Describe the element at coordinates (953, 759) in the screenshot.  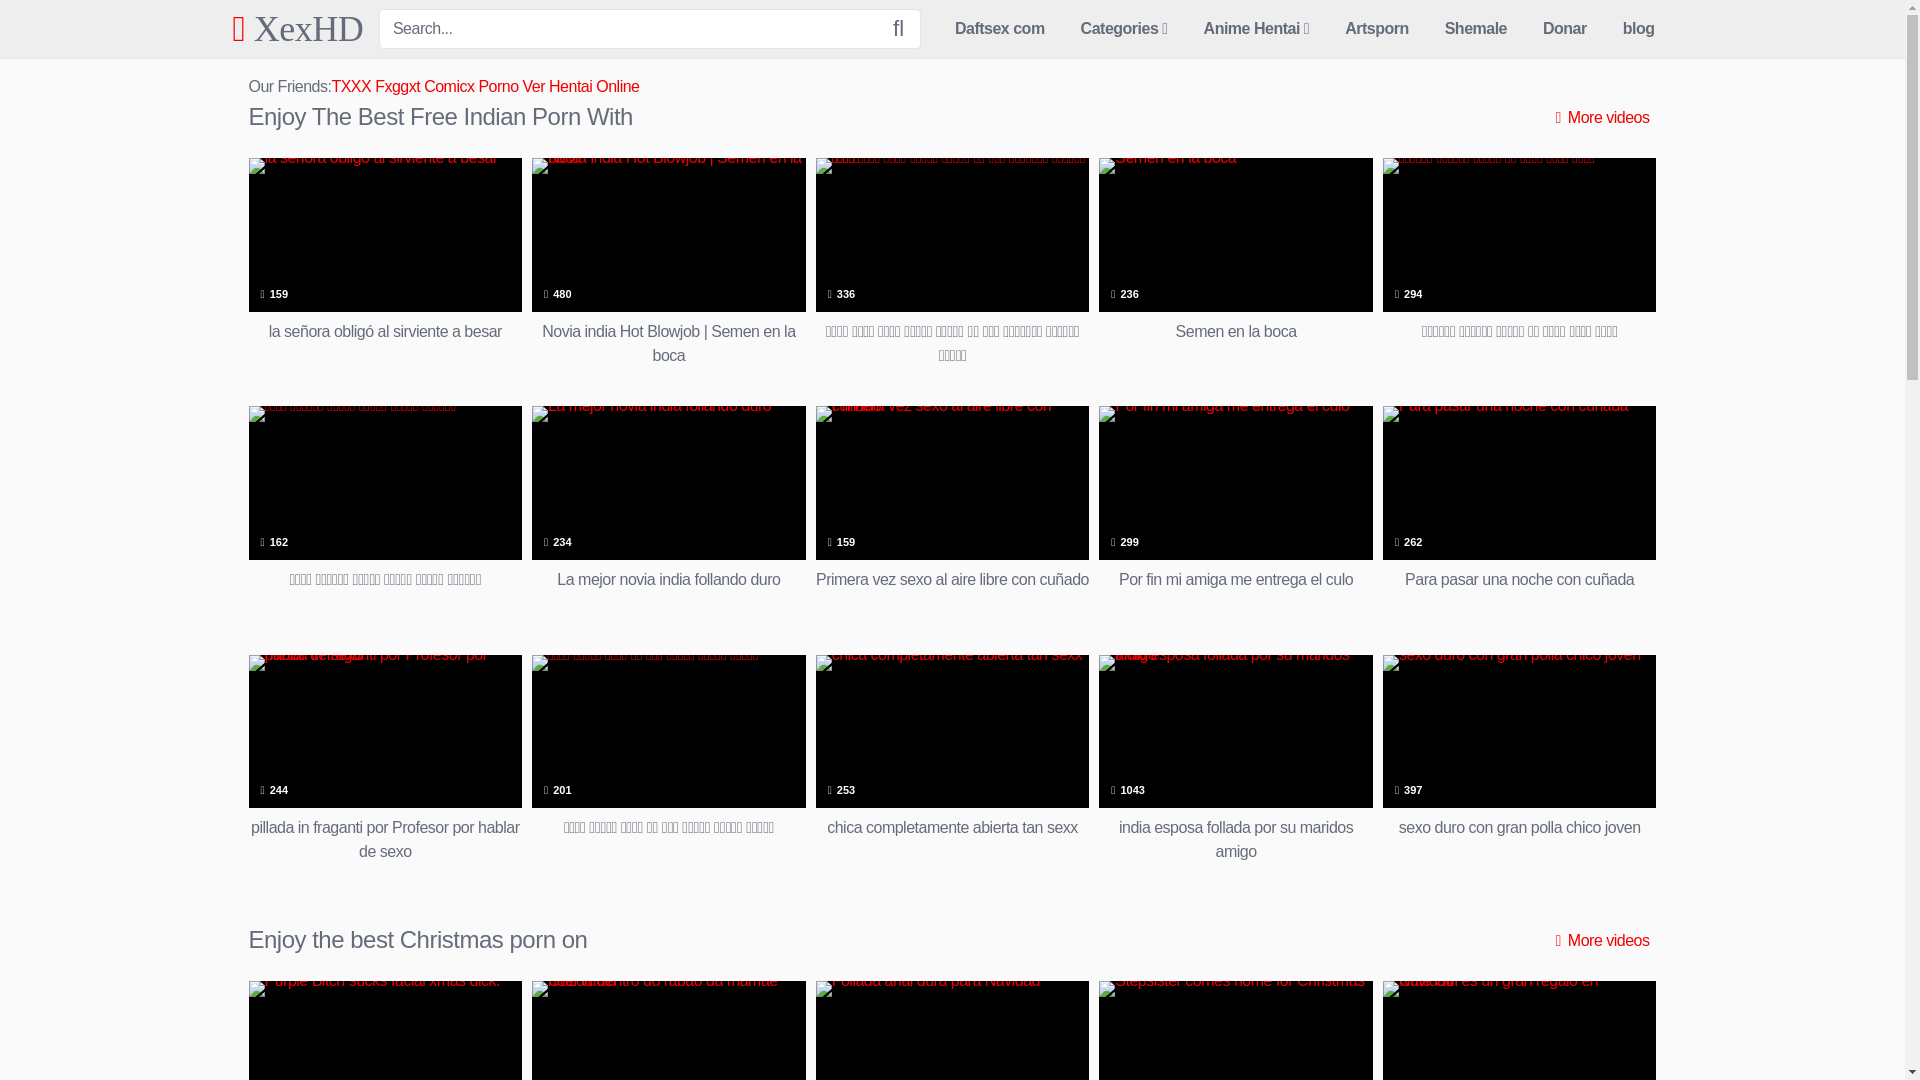
I see `chica completamente abierta tan sexx` at that location.